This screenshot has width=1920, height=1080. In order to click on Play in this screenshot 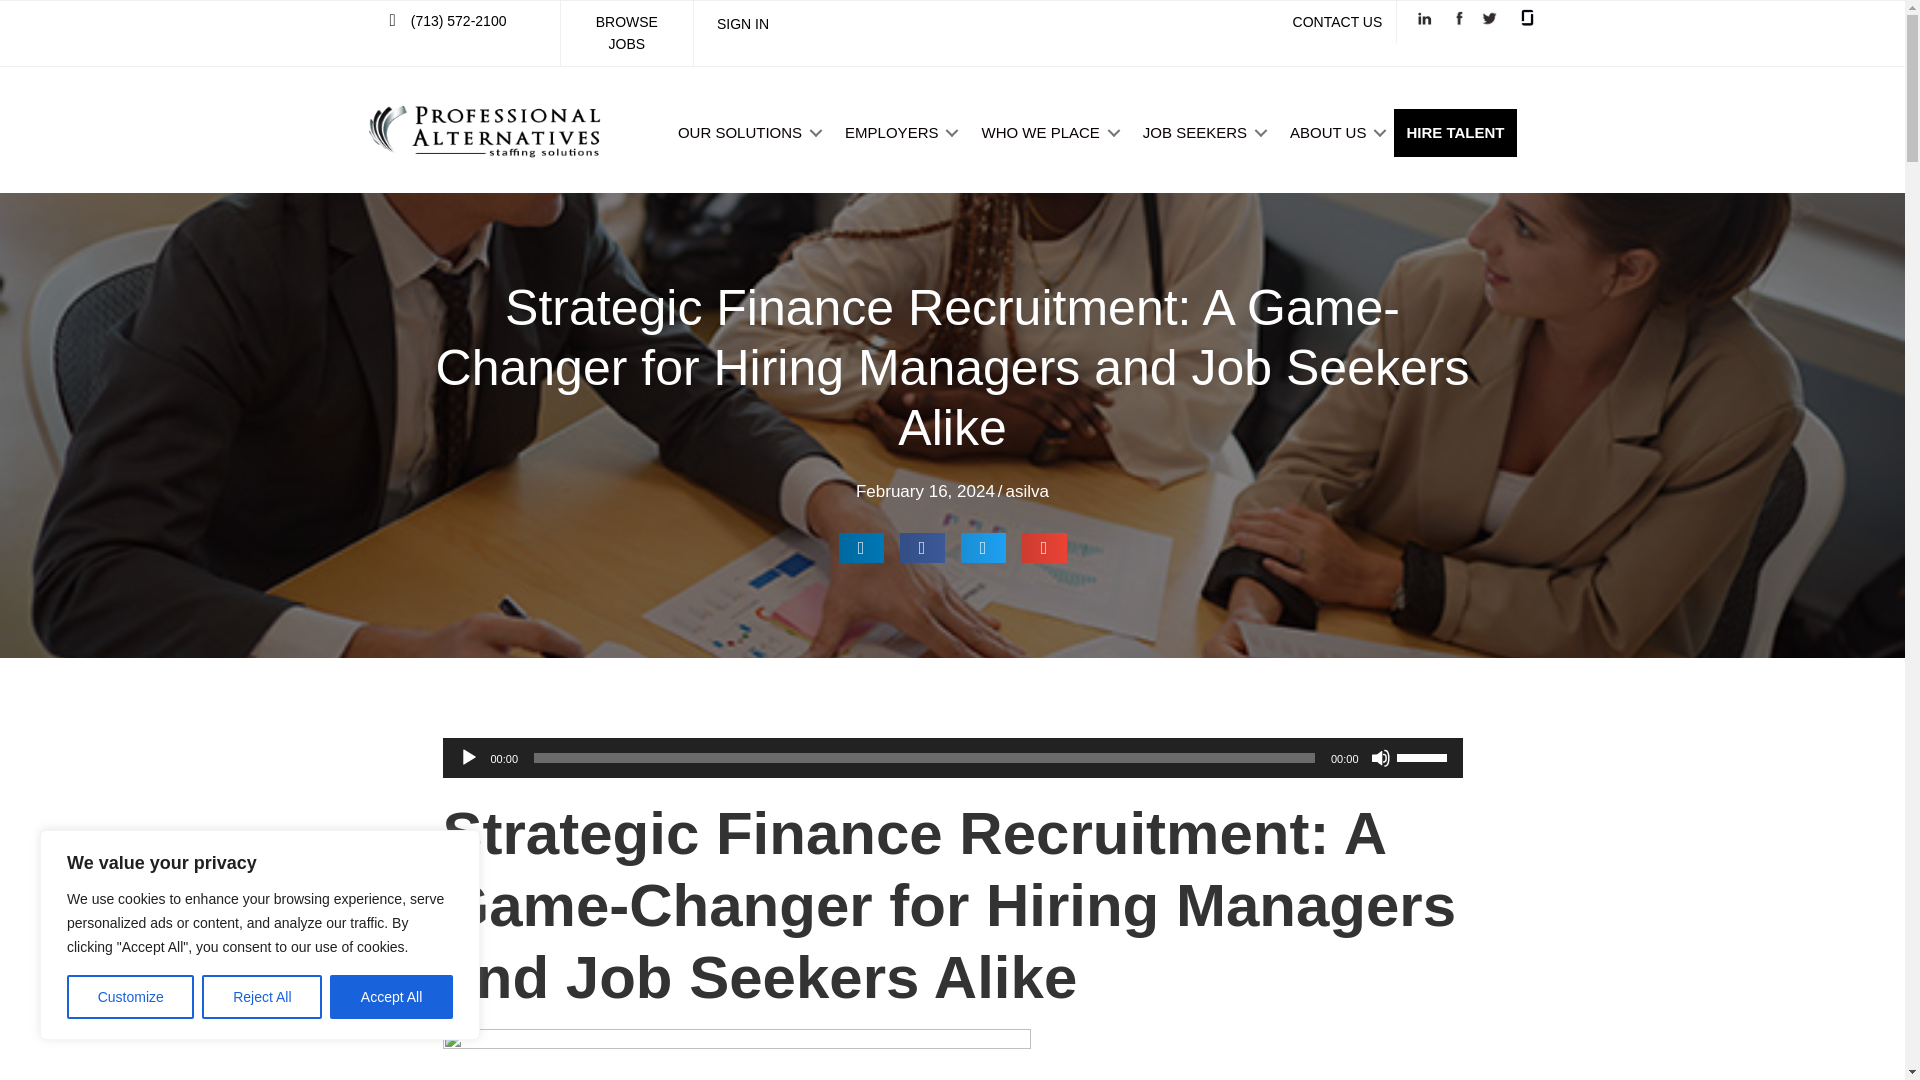, I will do `click(468, 758)`.